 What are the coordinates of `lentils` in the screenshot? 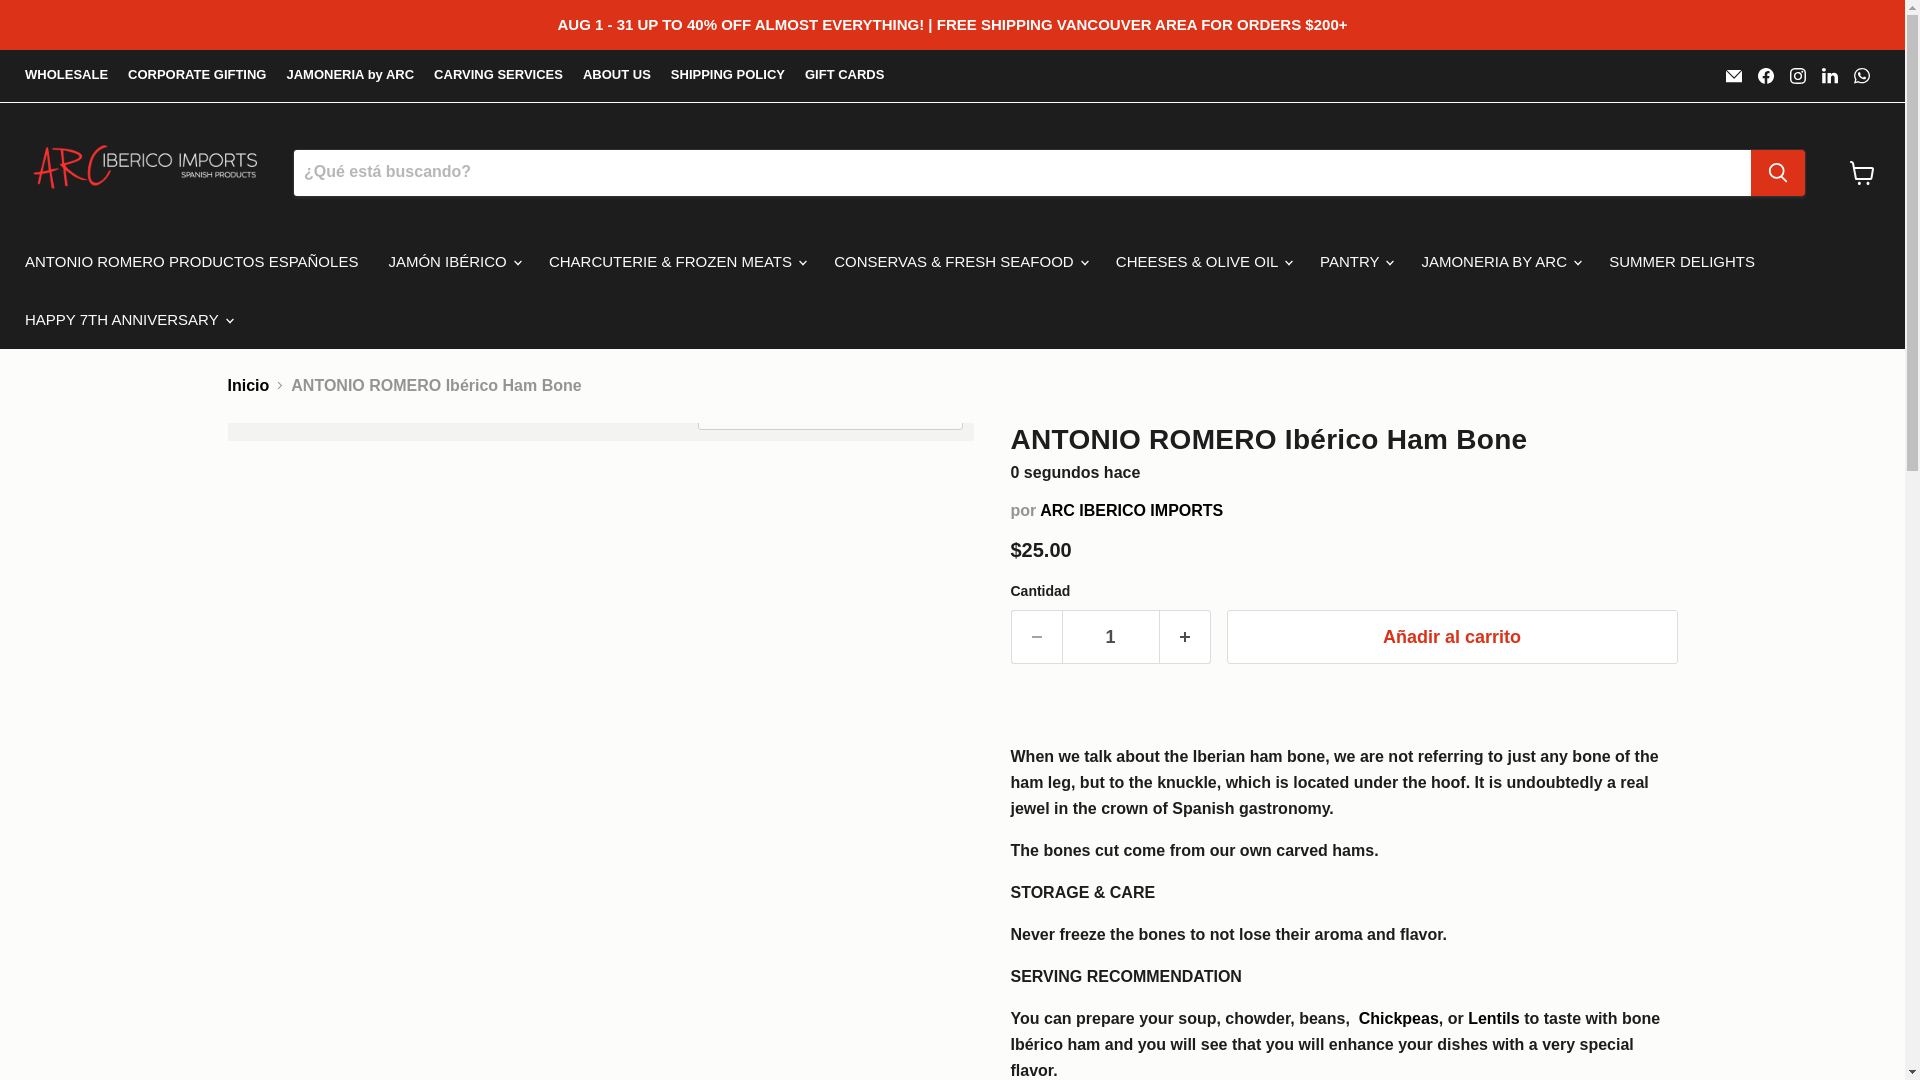 It's located at (1494, 1018).